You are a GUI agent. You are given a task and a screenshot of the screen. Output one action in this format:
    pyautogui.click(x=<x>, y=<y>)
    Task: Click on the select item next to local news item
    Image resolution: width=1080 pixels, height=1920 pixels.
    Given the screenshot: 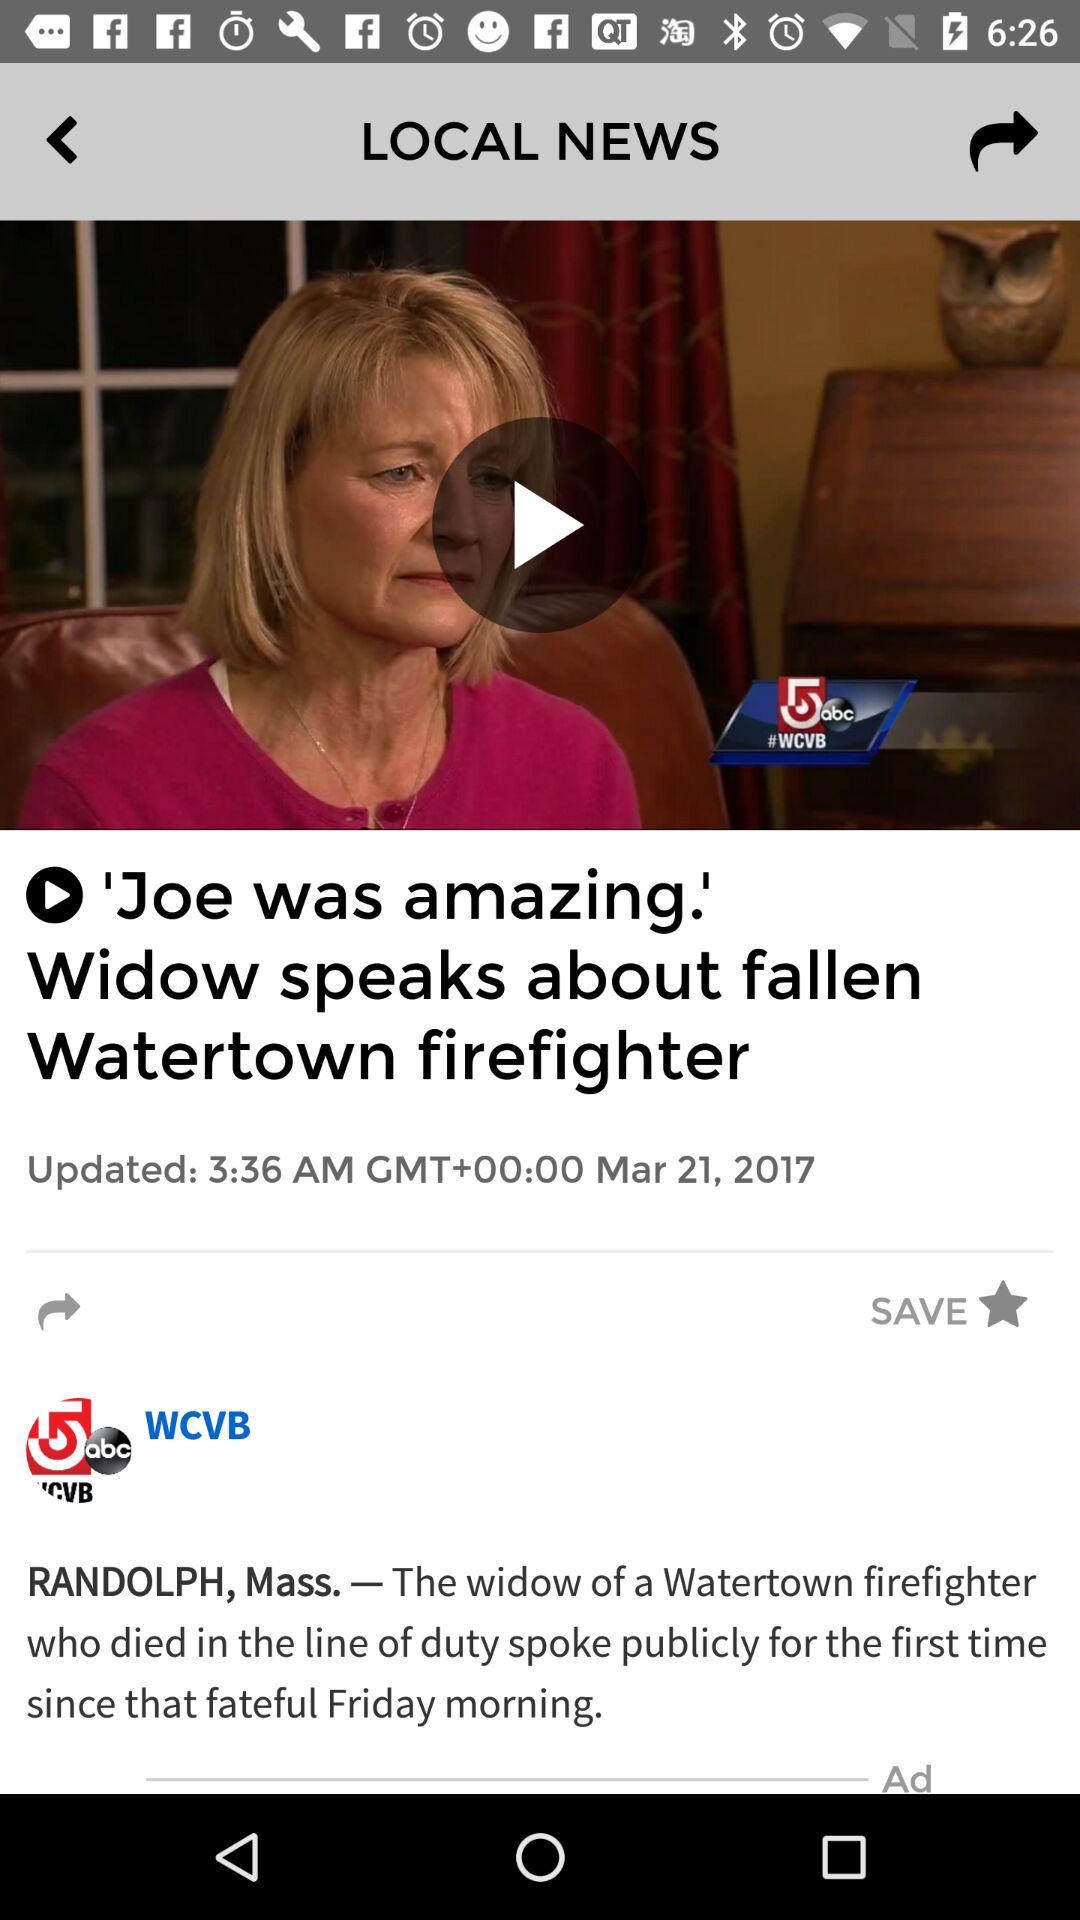 What is the action you would take?
    pyautogui.click(x=108, y=141)
    